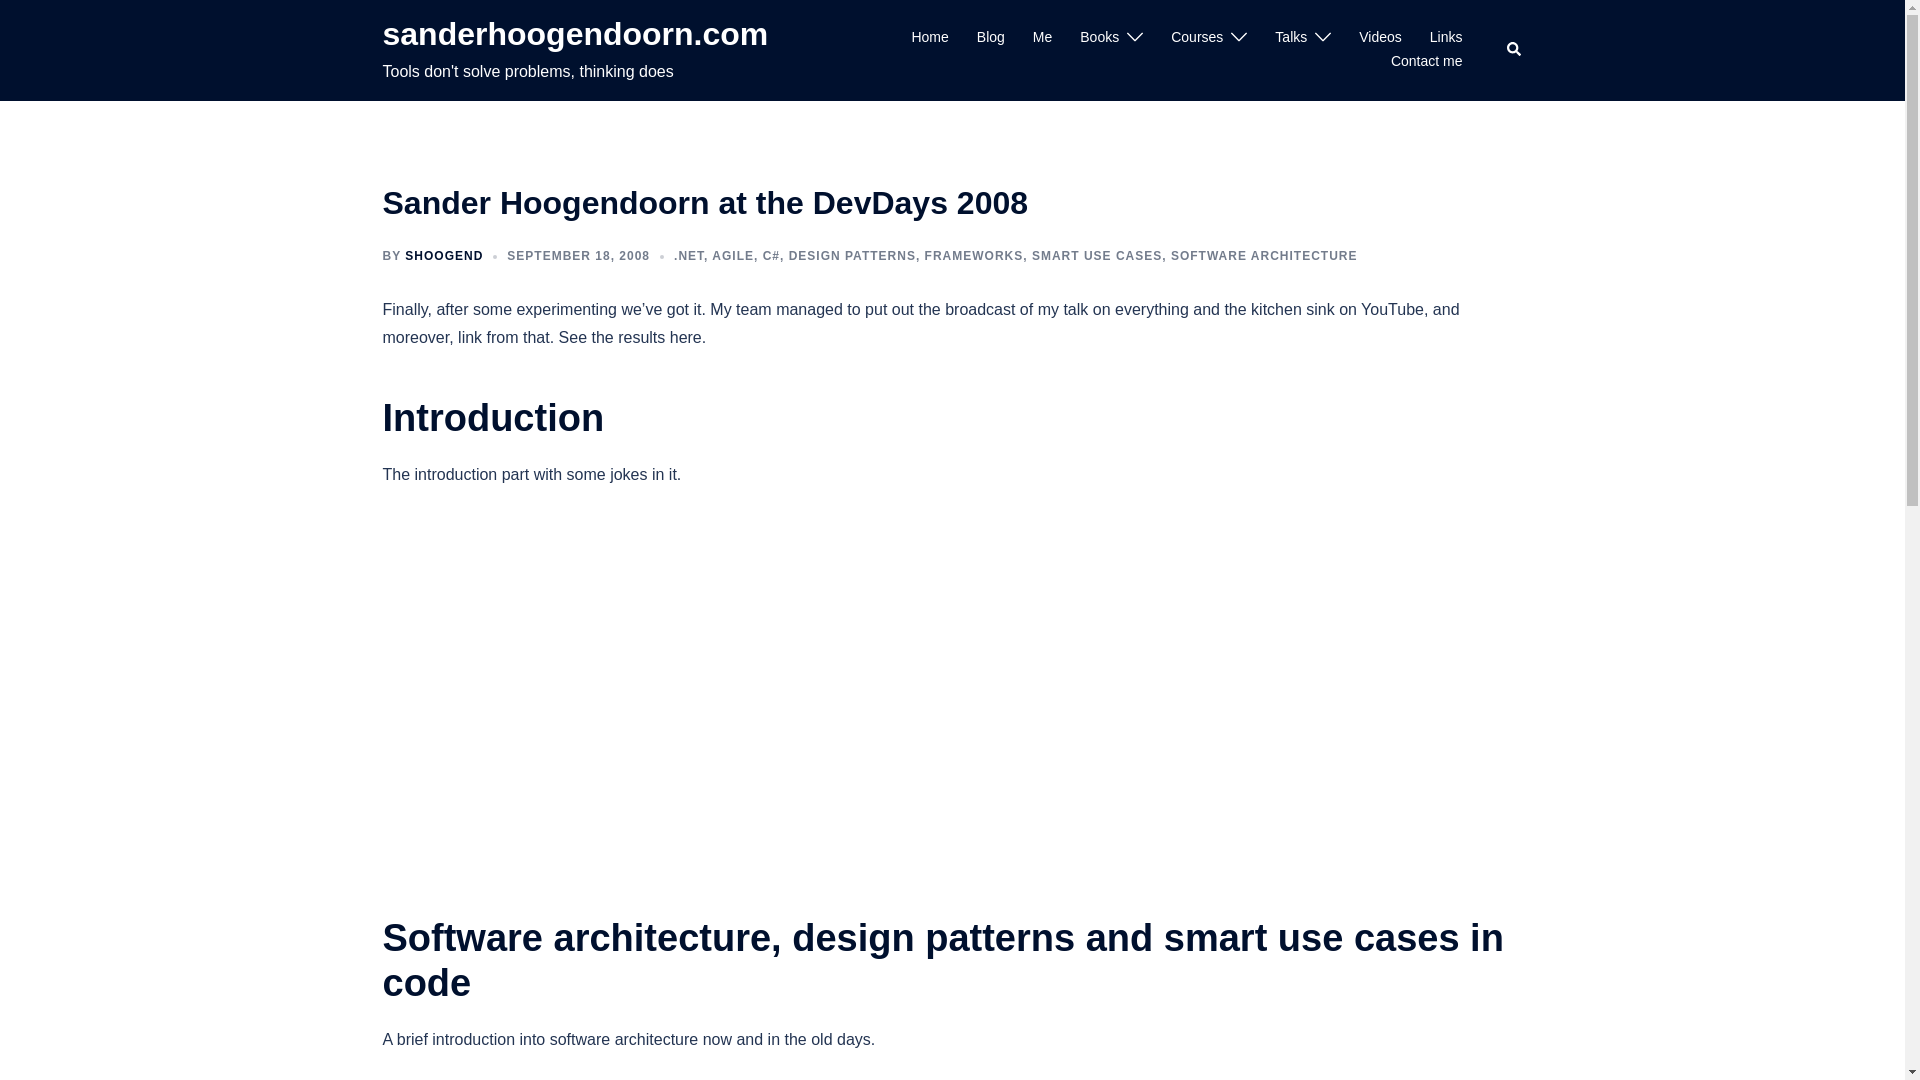 Image resolution: width=1920 pixels, height=1080 pixels. Describe the element at coordinates (1446, 37) in the screenshot. I see `Links` at that location.